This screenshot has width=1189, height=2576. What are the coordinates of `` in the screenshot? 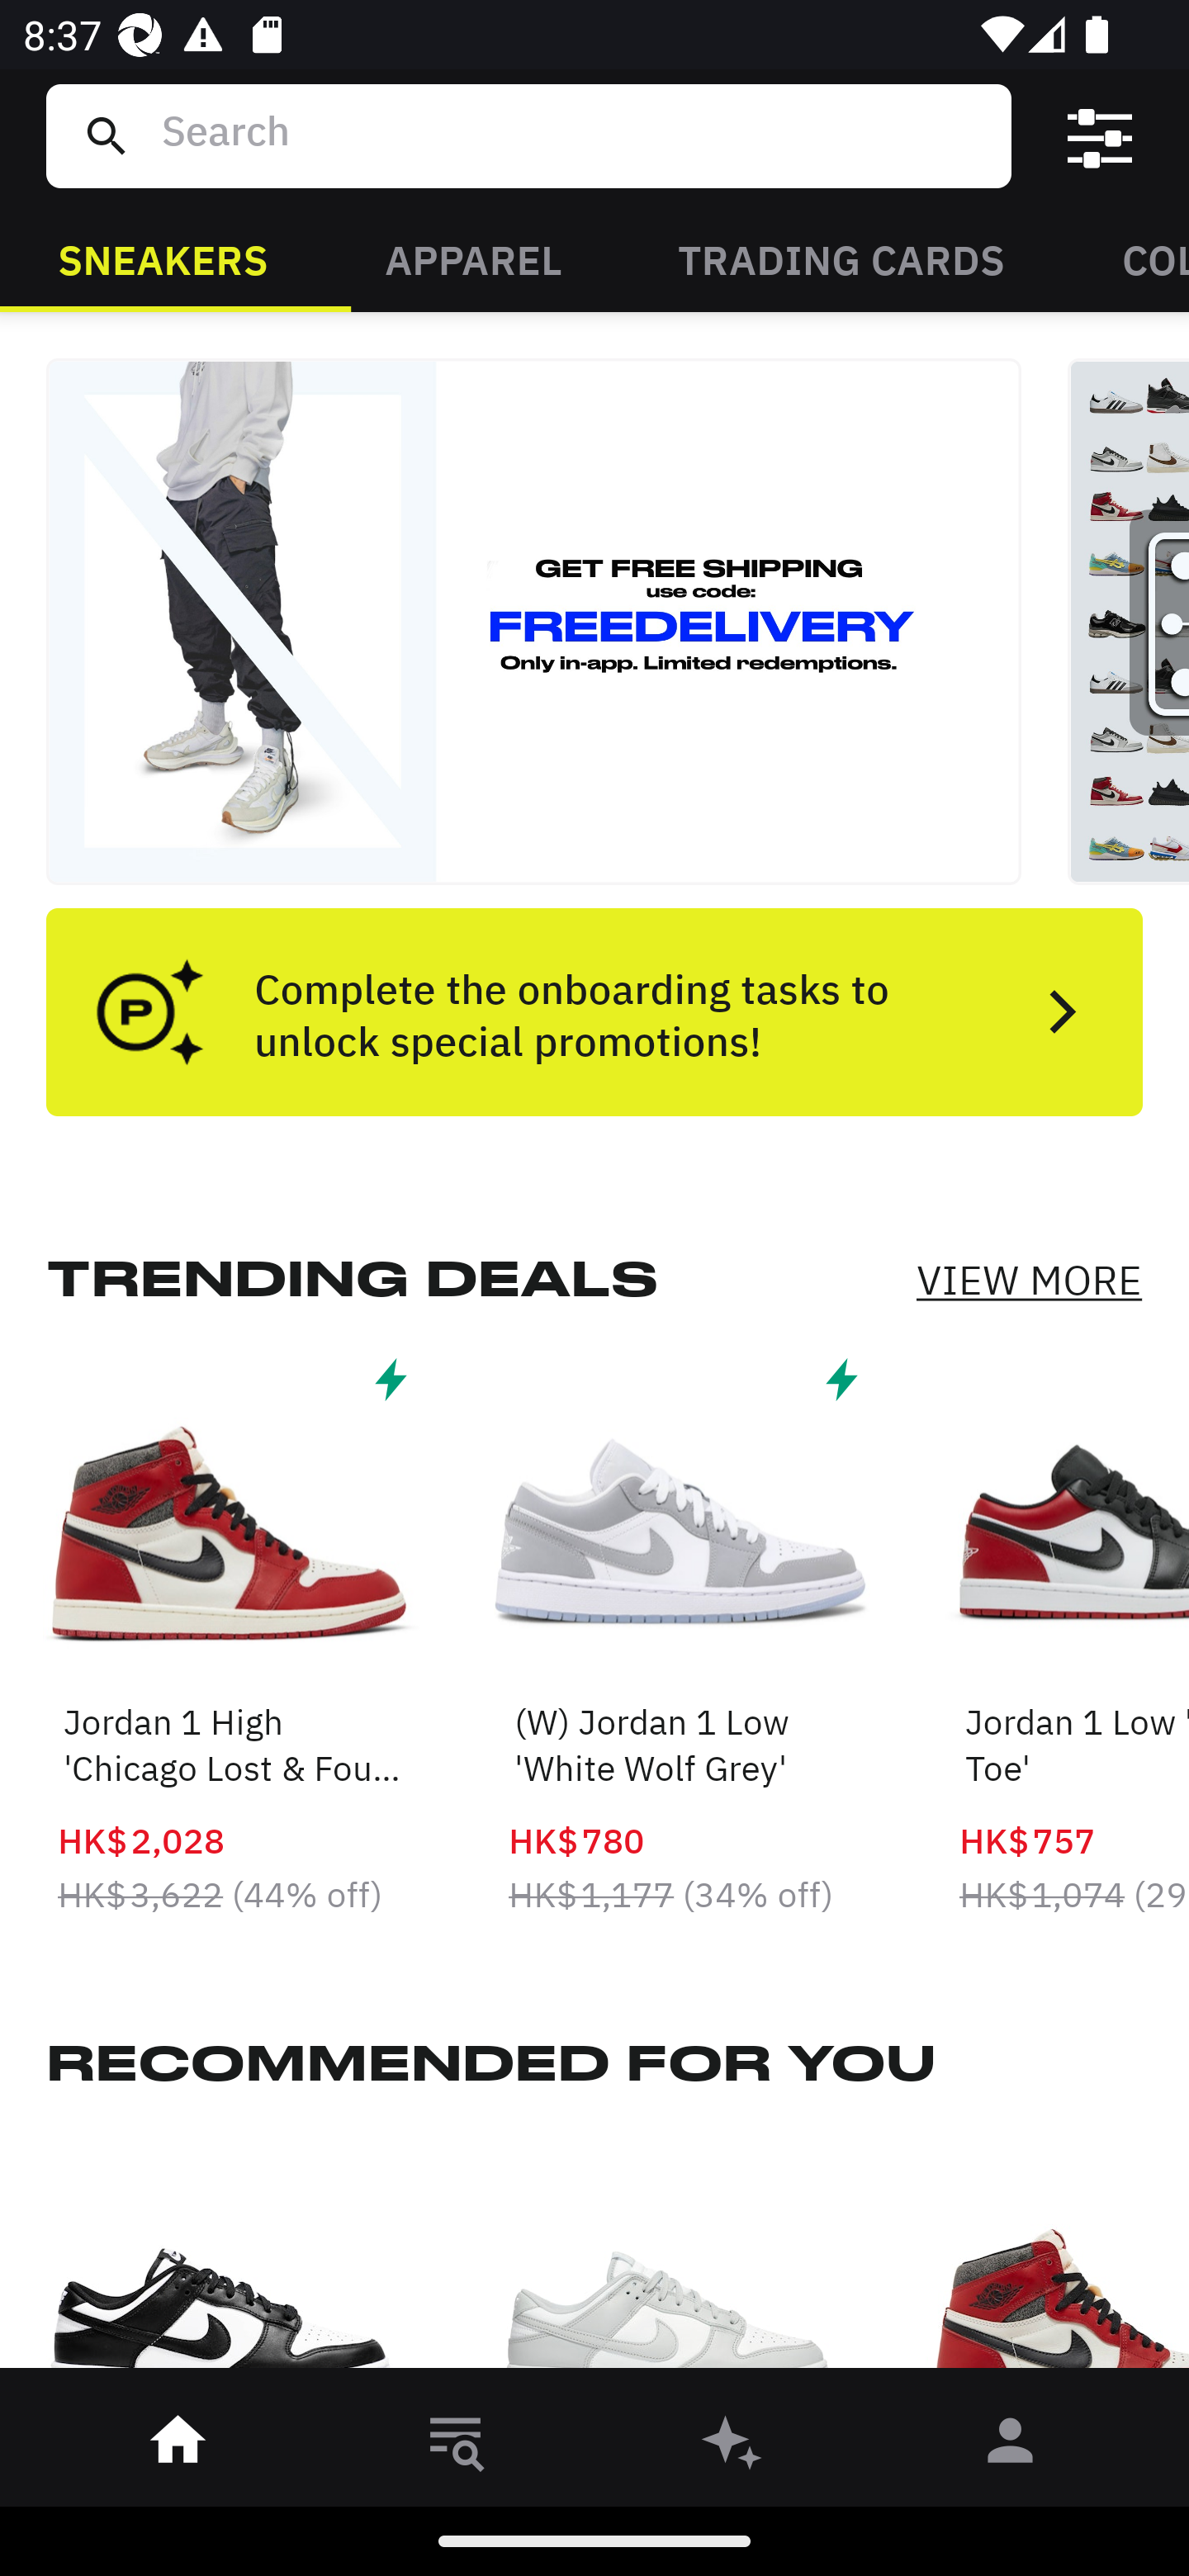 It's located at (1100, 136).